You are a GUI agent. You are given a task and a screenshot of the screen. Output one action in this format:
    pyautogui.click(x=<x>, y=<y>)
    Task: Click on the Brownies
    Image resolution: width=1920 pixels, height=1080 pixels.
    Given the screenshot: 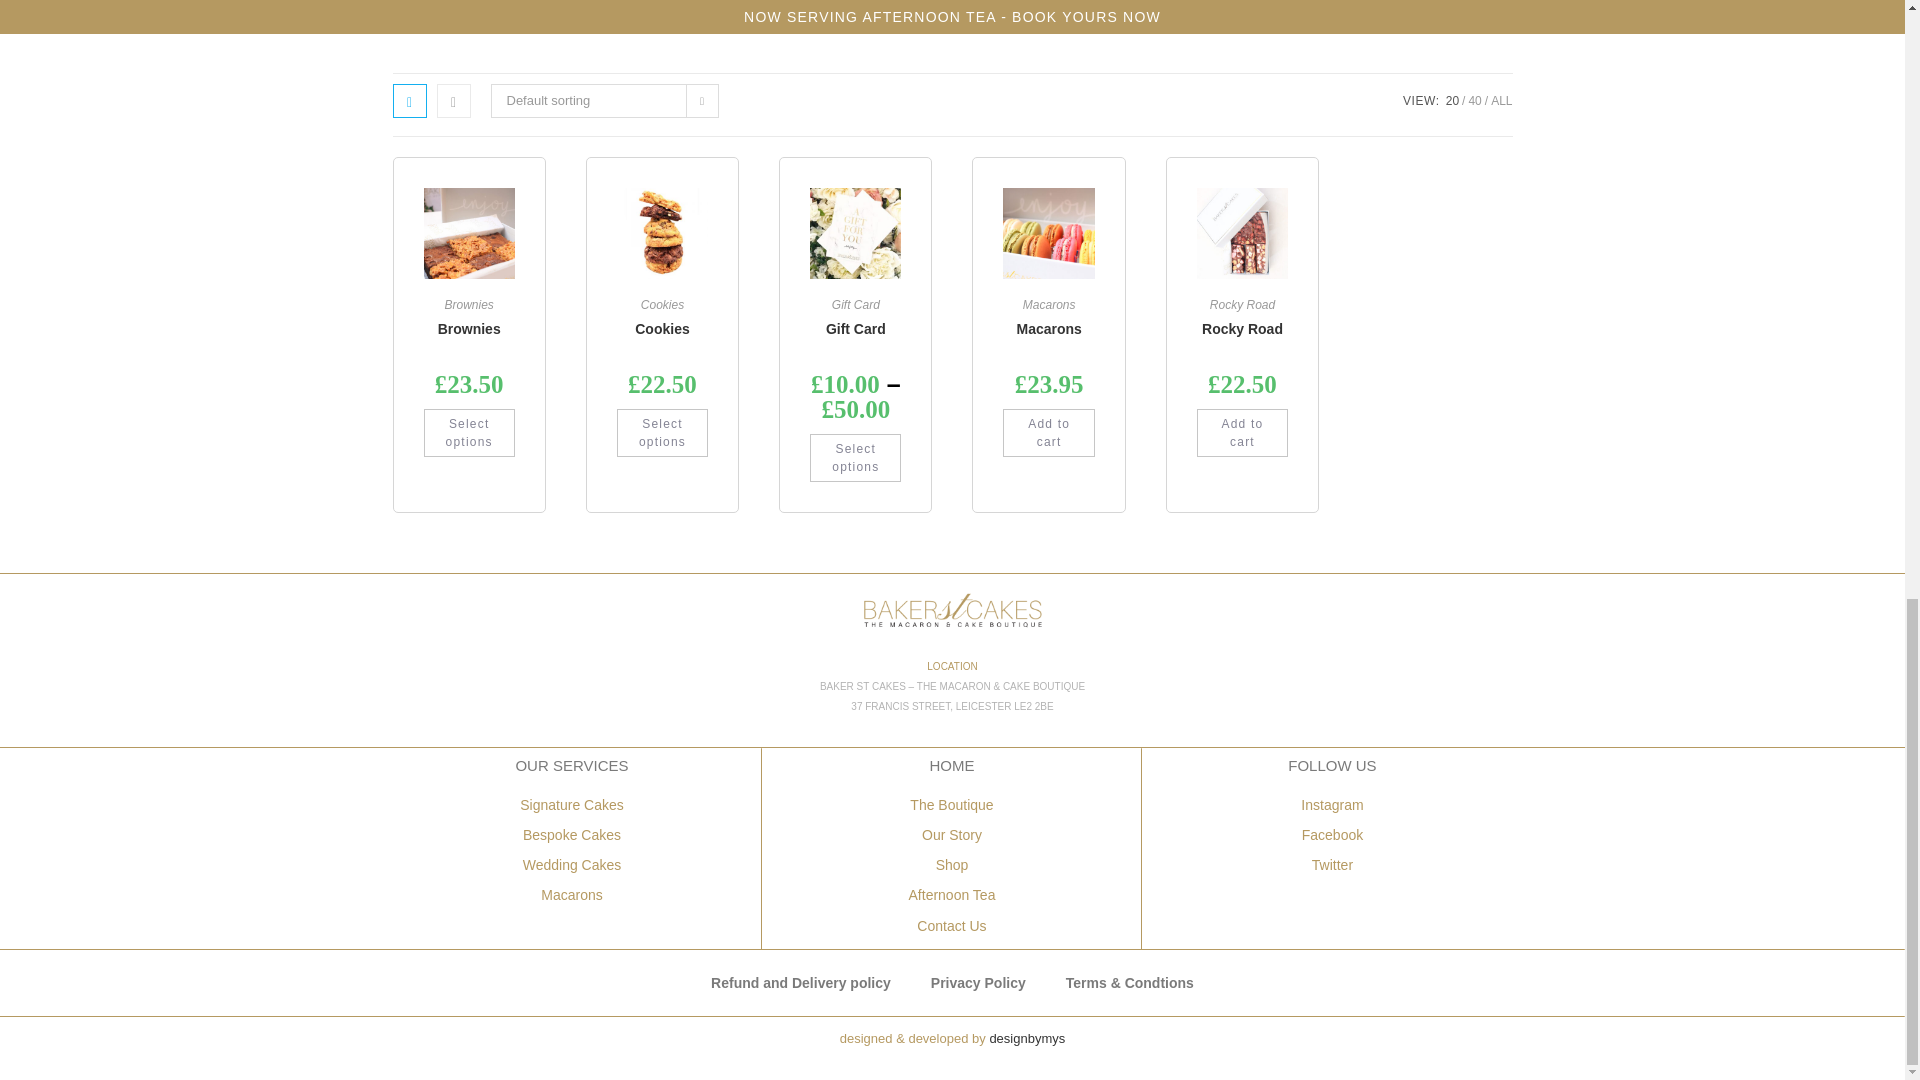 What is the action you would take?
    pyautogui.click(x=468, y=305)
    